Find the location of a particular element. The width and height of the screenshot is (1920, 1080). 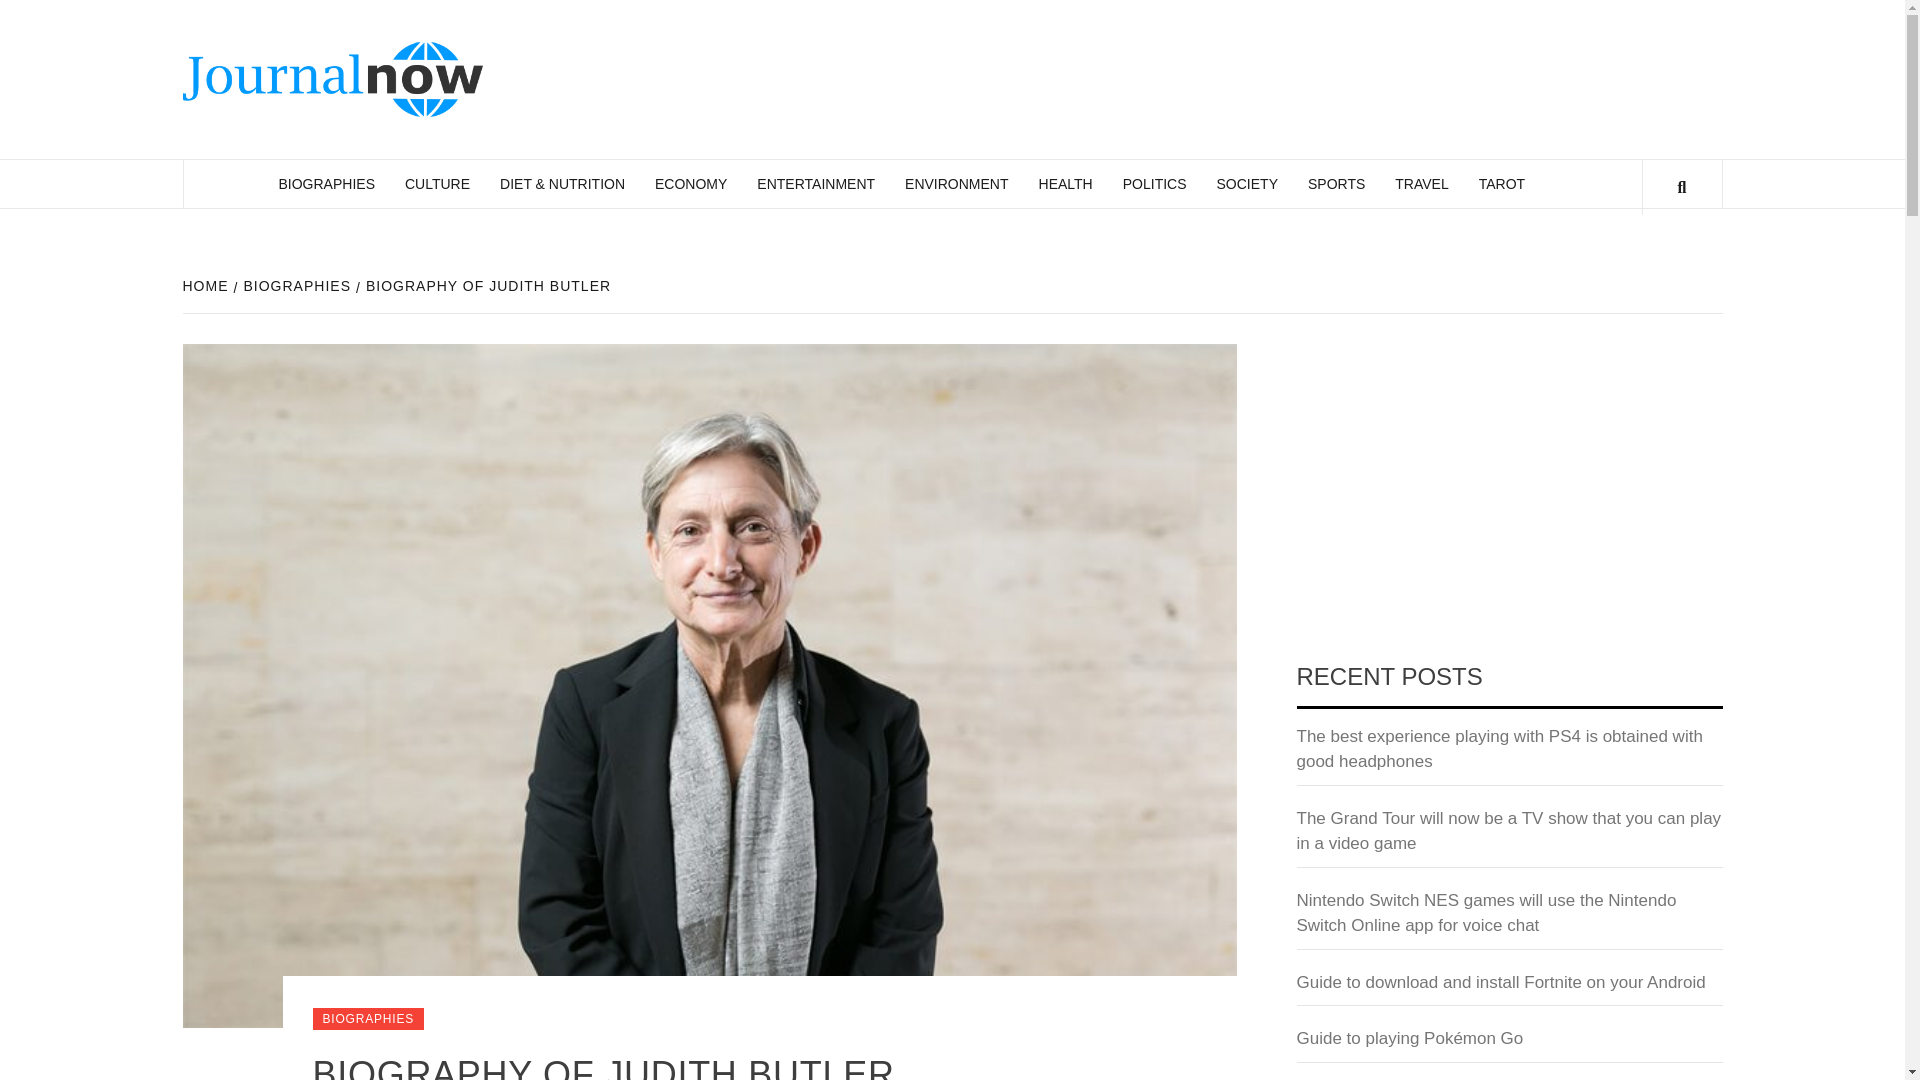

Advertisement is located at coordinates (1509, 492).